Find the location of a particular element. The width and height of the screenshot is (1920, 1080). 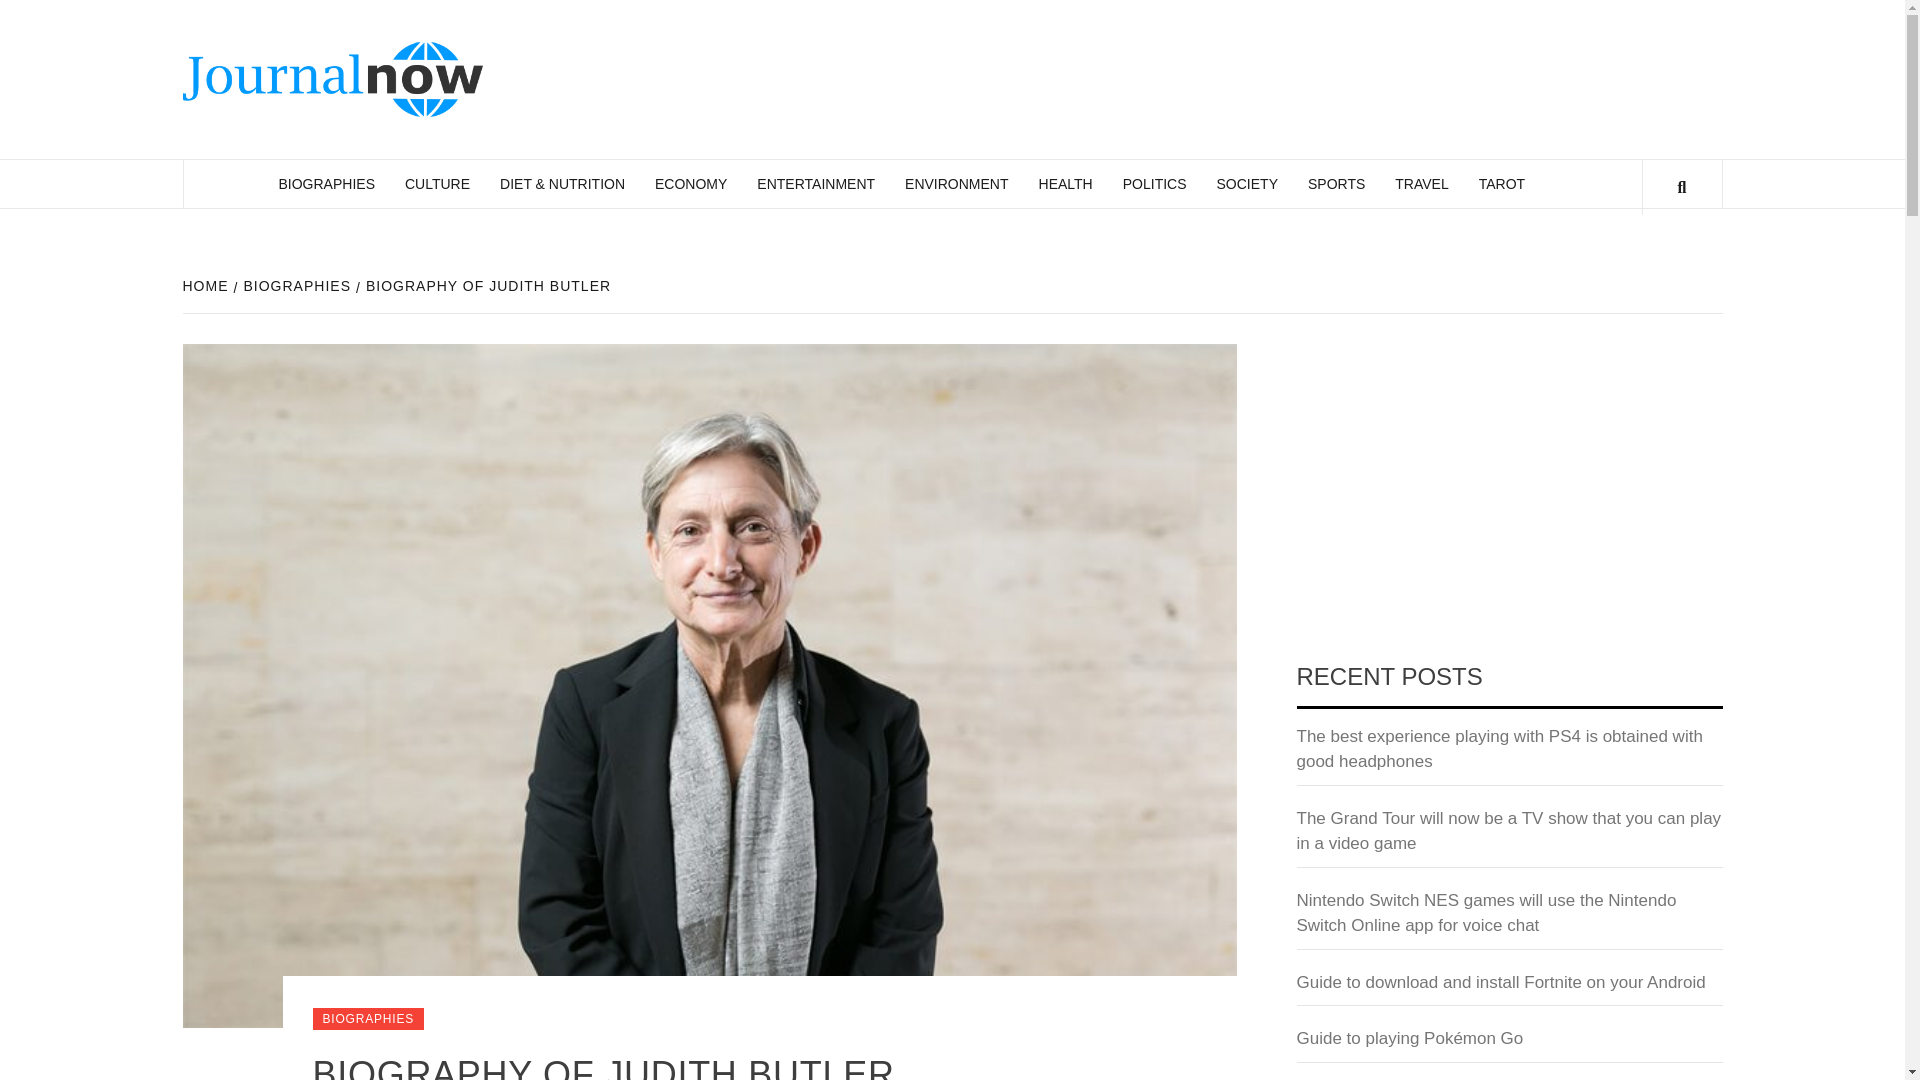

Advertisement is located at coordinates (1509, 492).